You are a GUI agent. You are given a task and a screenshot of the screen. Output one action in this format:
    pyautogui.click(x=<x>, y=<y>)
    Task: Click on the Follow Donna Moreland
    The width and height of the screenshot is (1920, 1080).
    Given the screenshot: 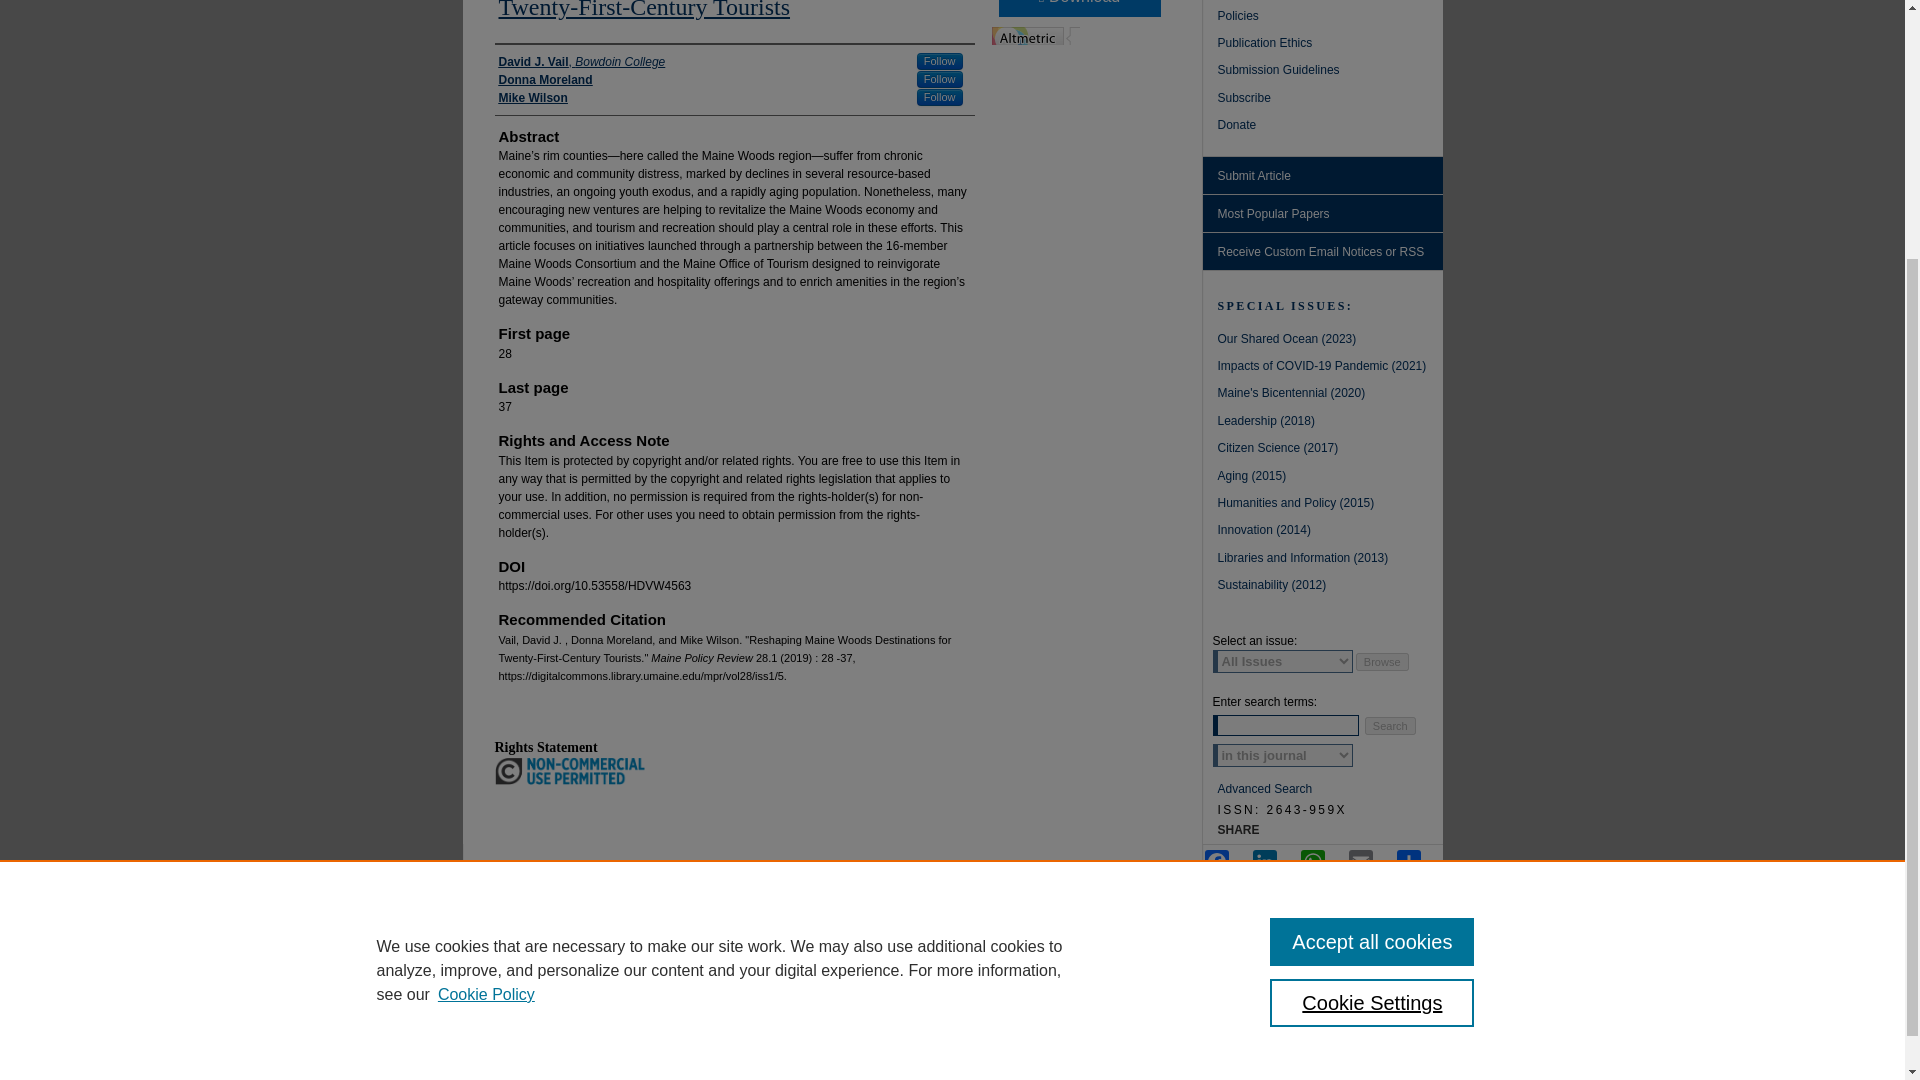 What is the action you would take?
    pyautogui.click(x=940, y=79)
    